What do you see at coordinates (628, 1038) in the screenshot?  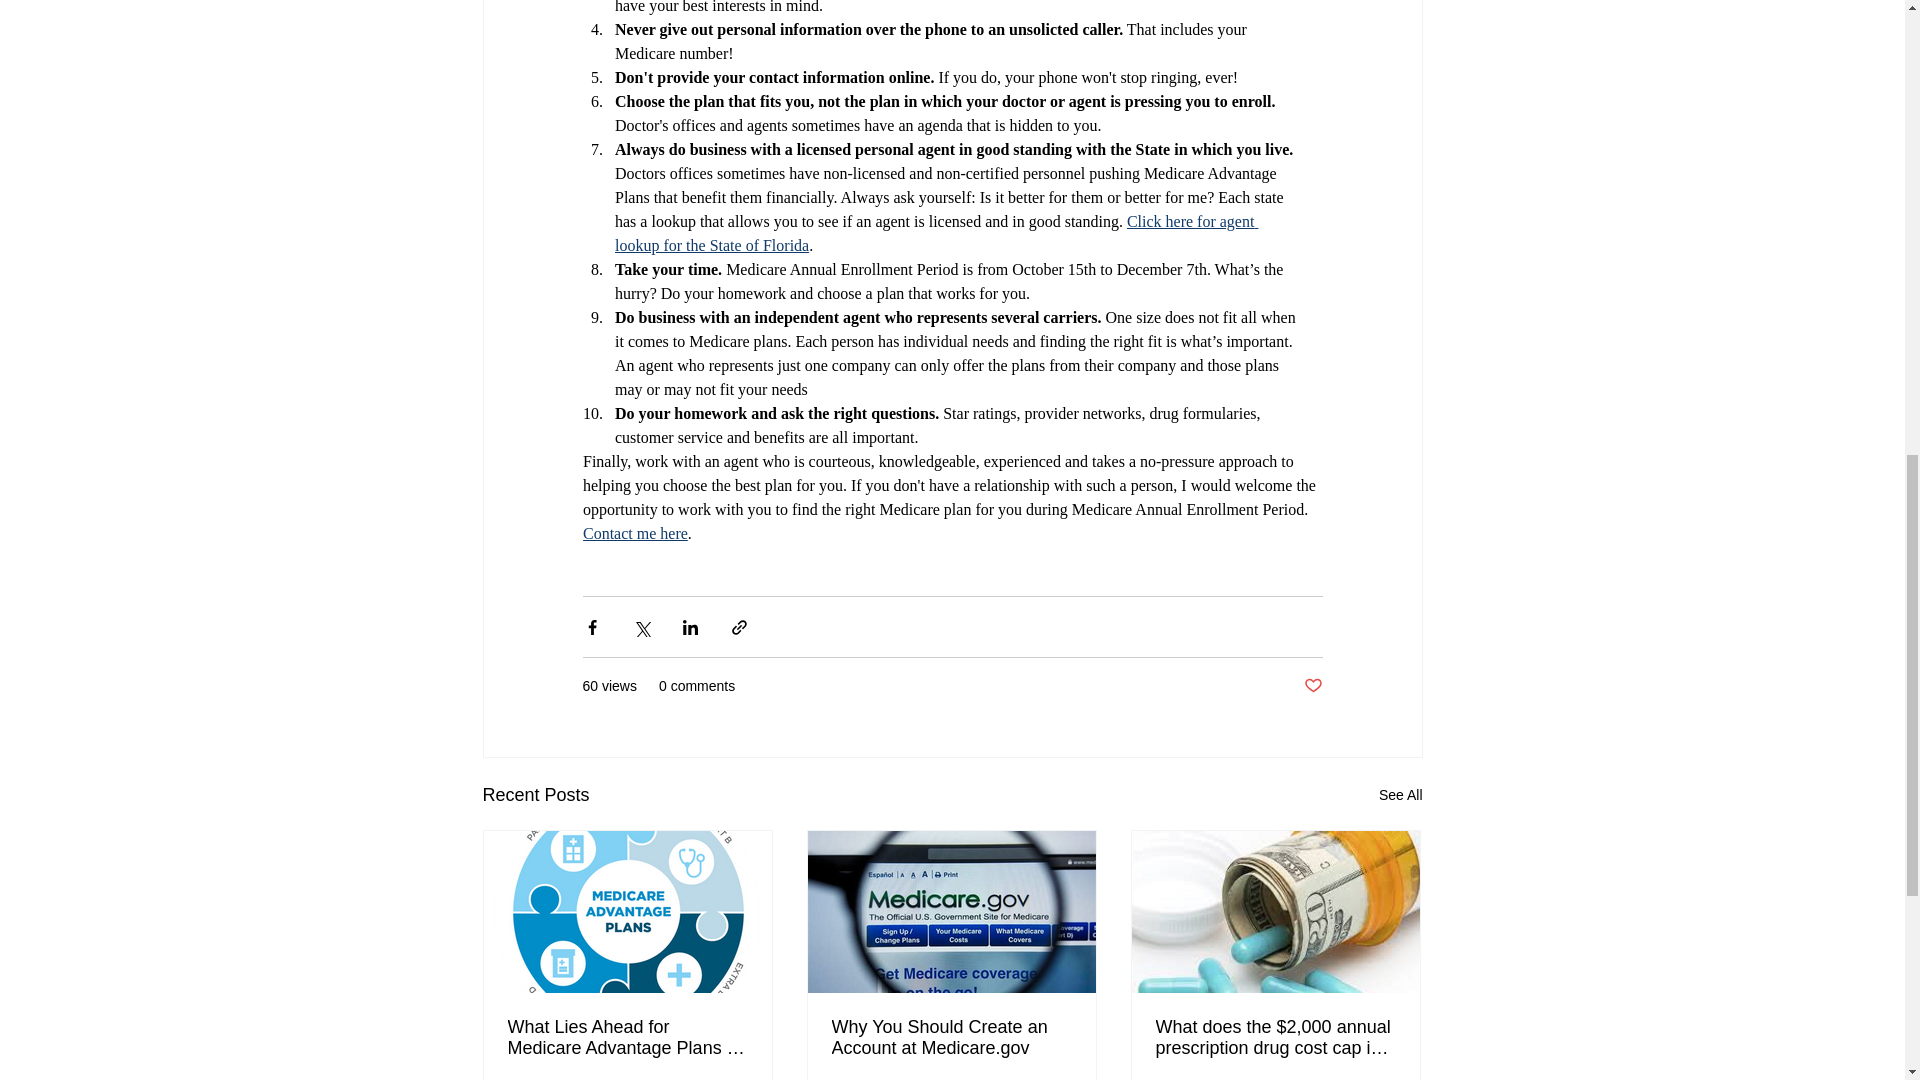 I see `What Lies Ahead for Medicare Advantage Plans in 2025?` at bounding box center [628, 1038].